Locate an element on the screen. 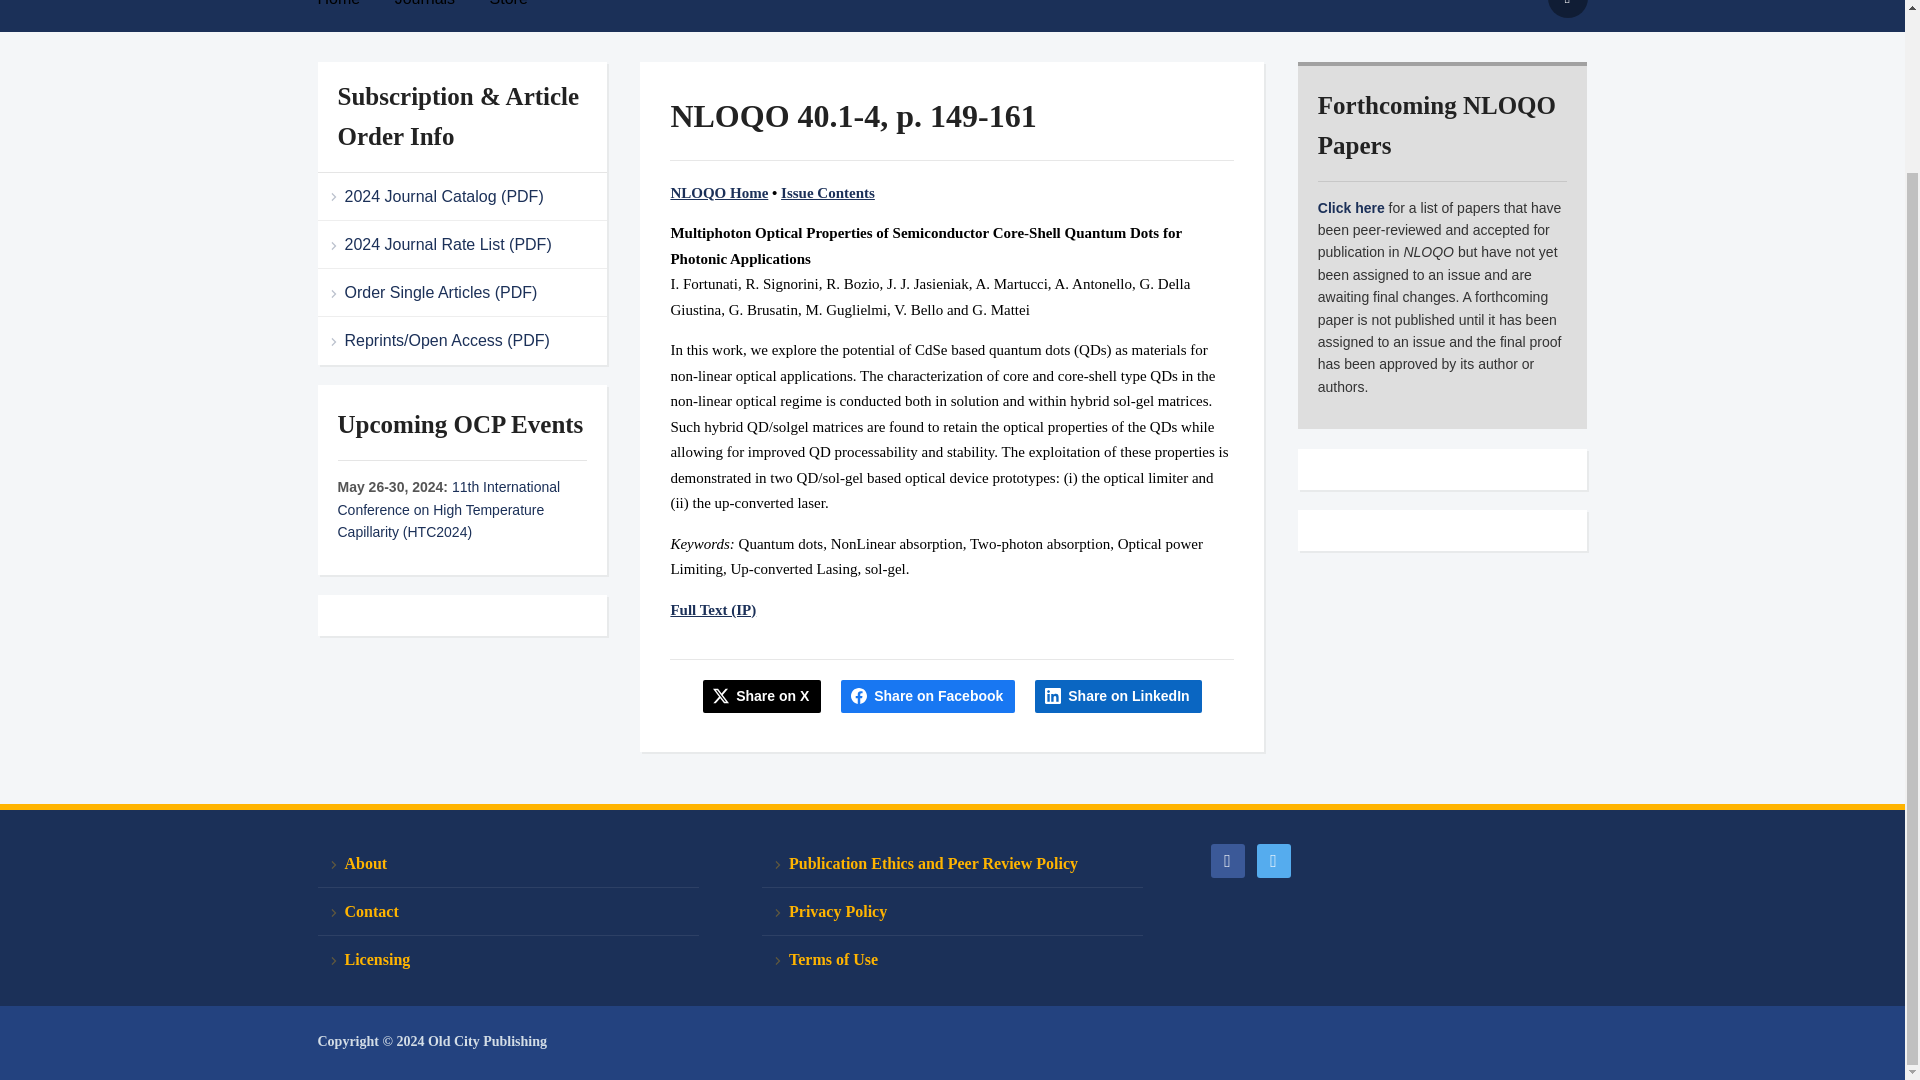 This screenshot has width=1920, height=1080. NLOQO Home is located at coordinates (719, 192).